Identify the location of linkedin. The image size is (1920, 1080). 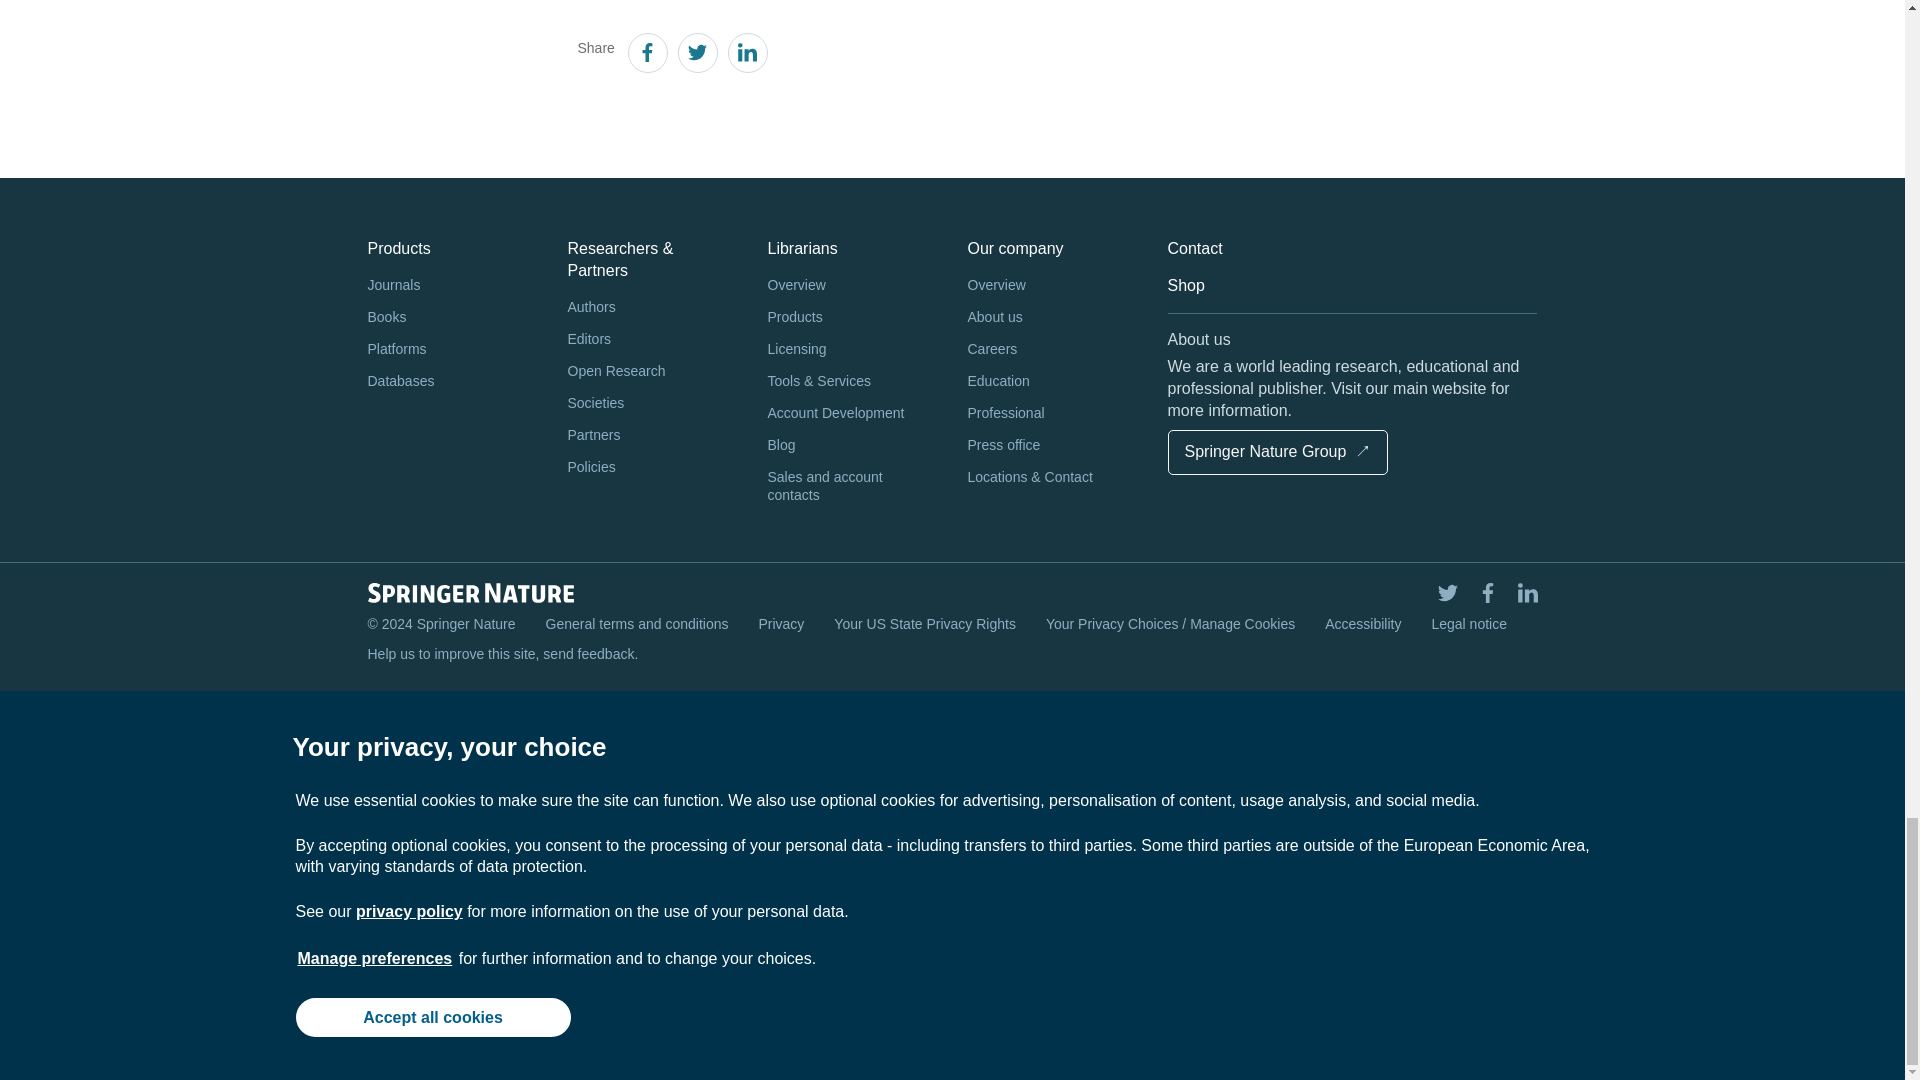
(746, 56).